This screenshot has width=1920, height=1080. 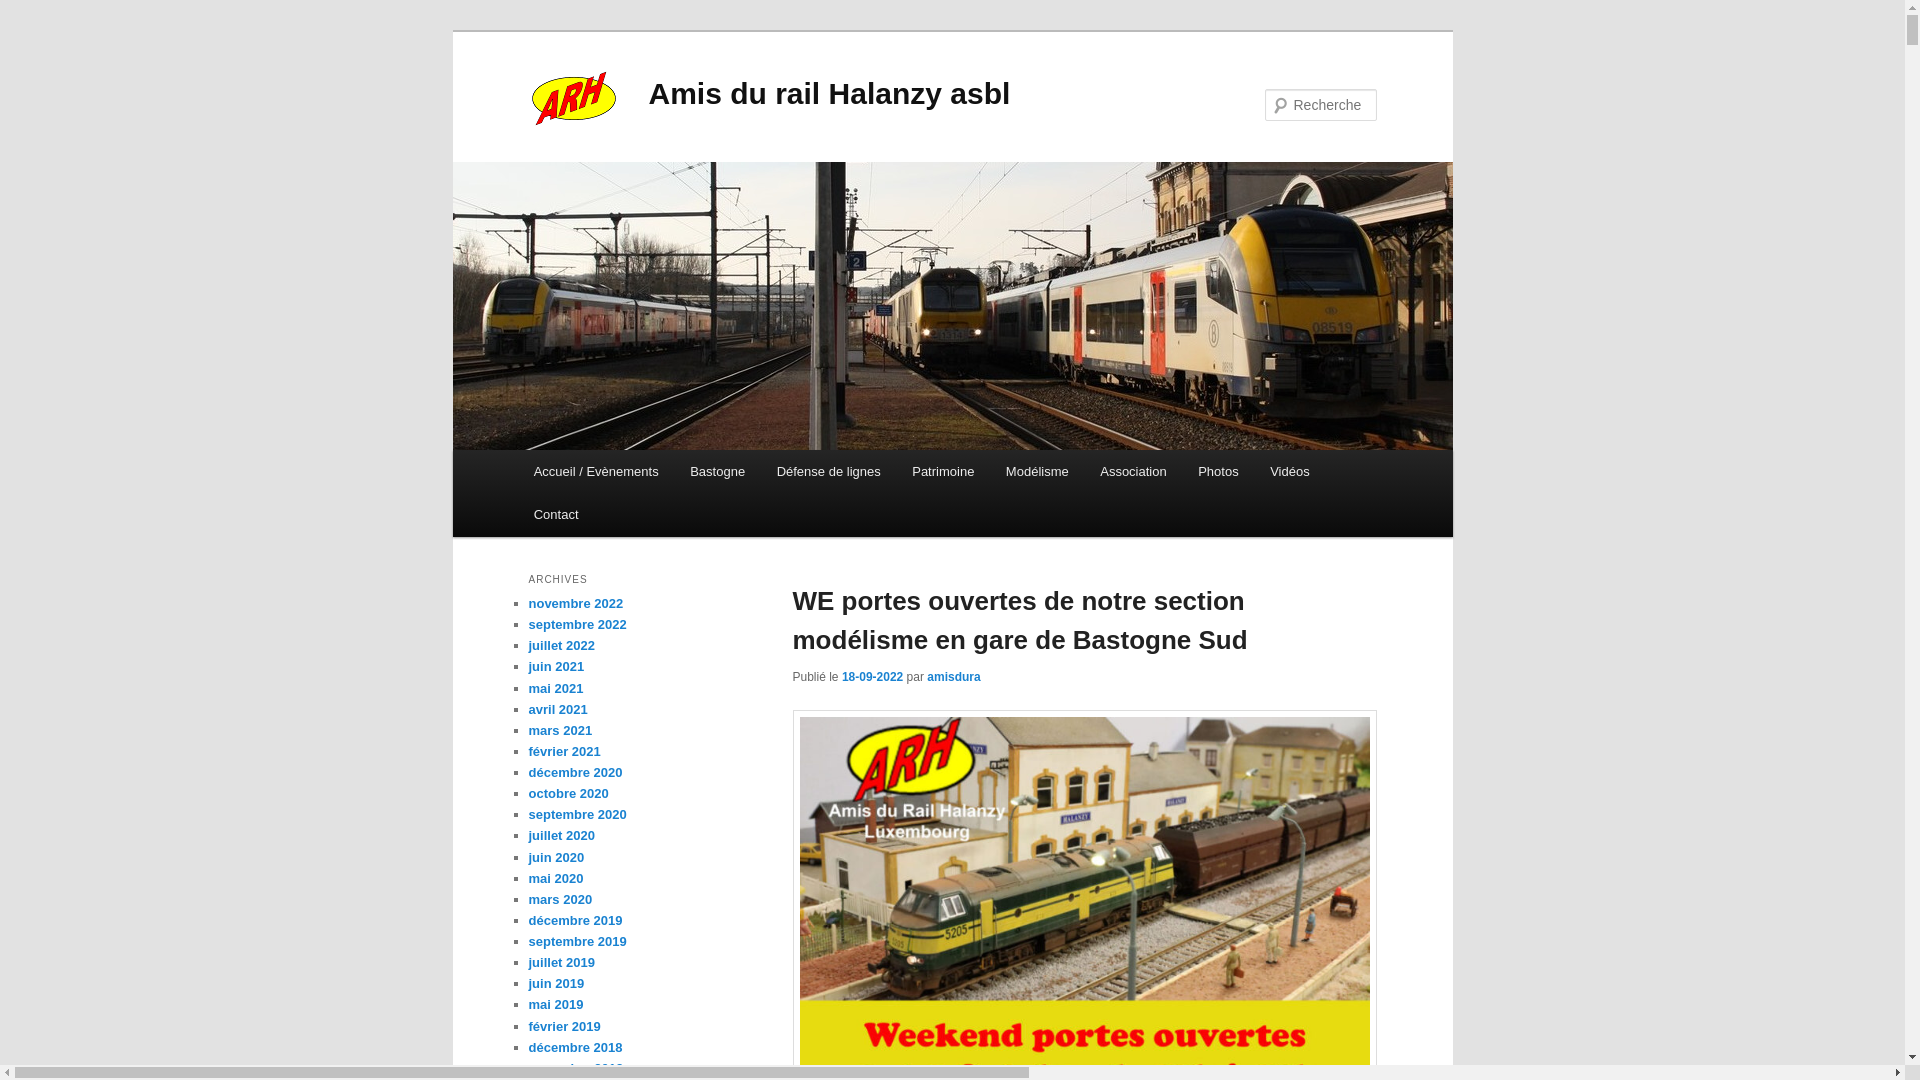 What do you see at coordinates (953, 677) in the screenshot?
I see `amisdura` at bounding box center [953, 677].